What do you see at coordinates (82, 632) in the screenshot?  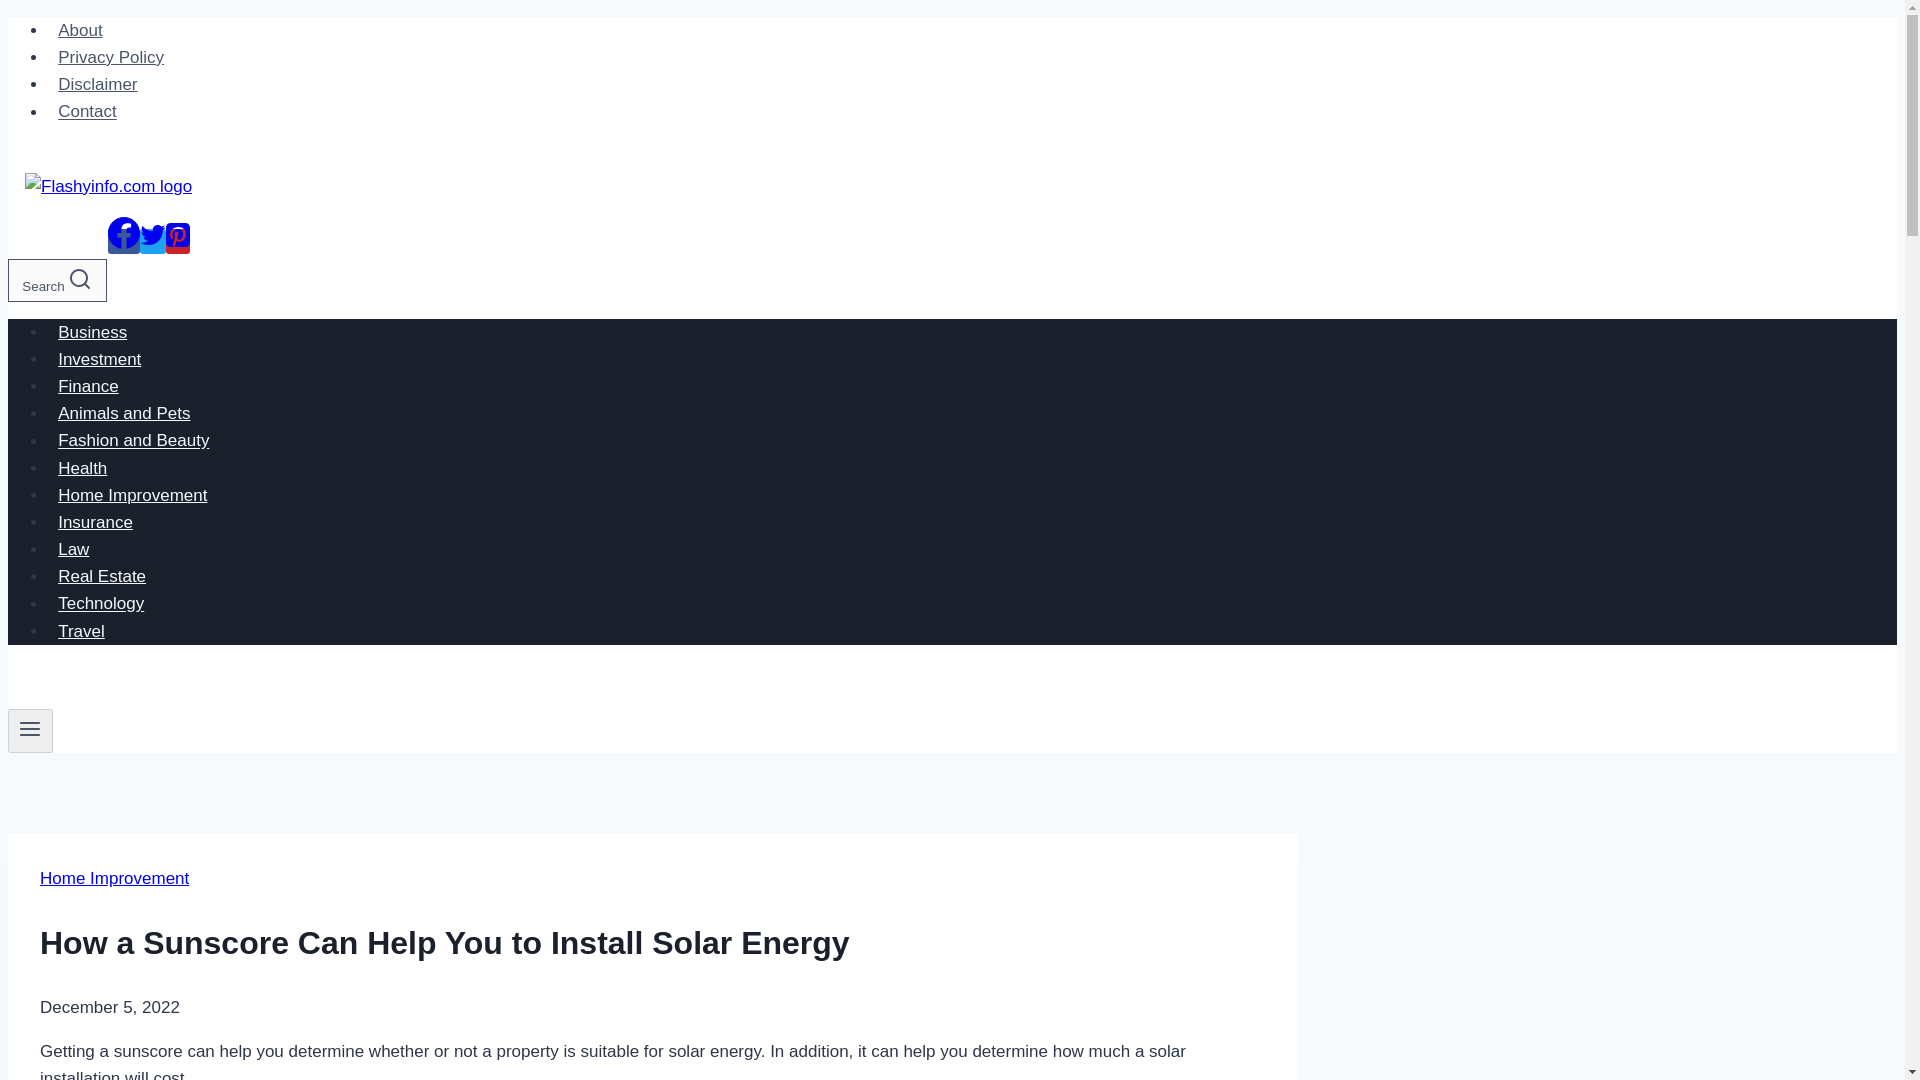 I see `Travel` at bounding box center [82, 632].